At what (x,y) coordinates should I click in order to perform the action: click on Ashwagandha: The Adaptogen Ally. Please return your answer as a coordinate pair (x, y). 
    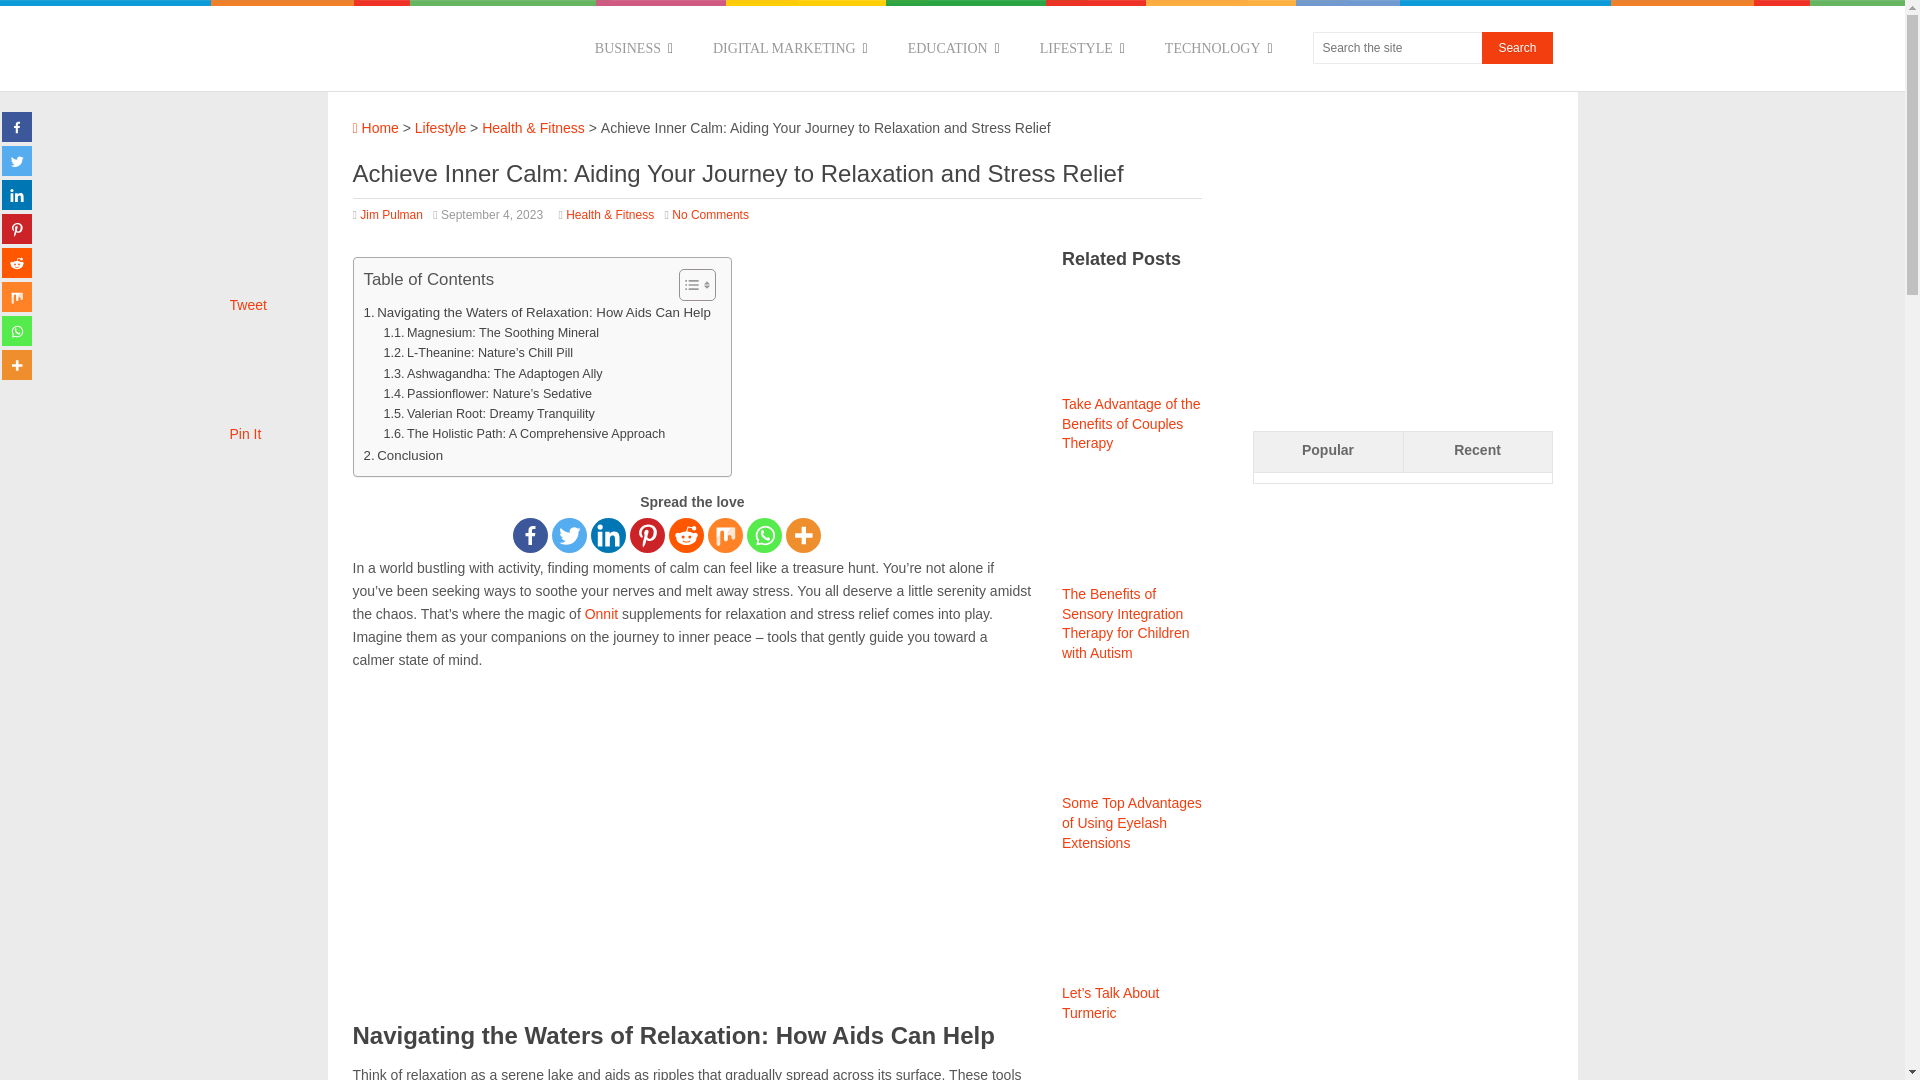
    Looking at the image, I should click on (492, 374).